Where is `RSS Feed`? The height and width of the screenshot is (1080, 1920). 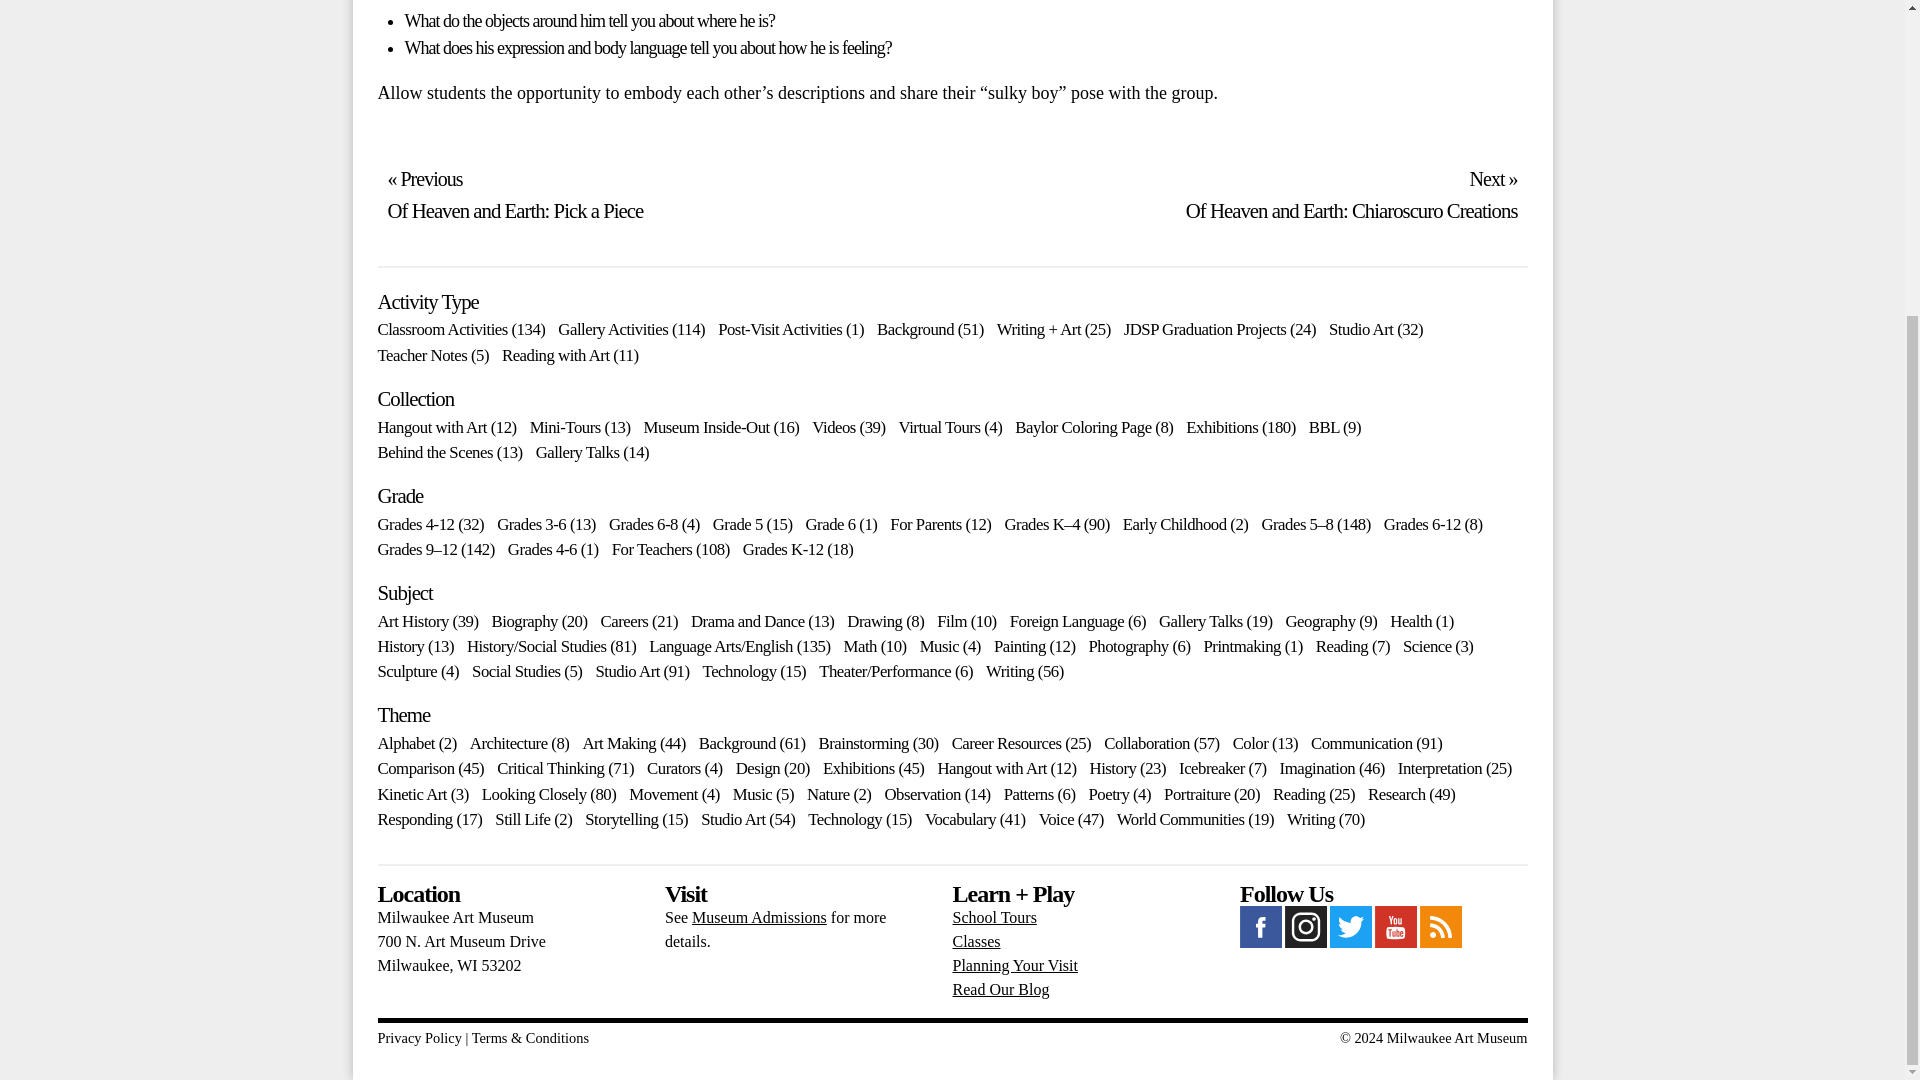
RSS Feed is located at coordinates (1440, 942).